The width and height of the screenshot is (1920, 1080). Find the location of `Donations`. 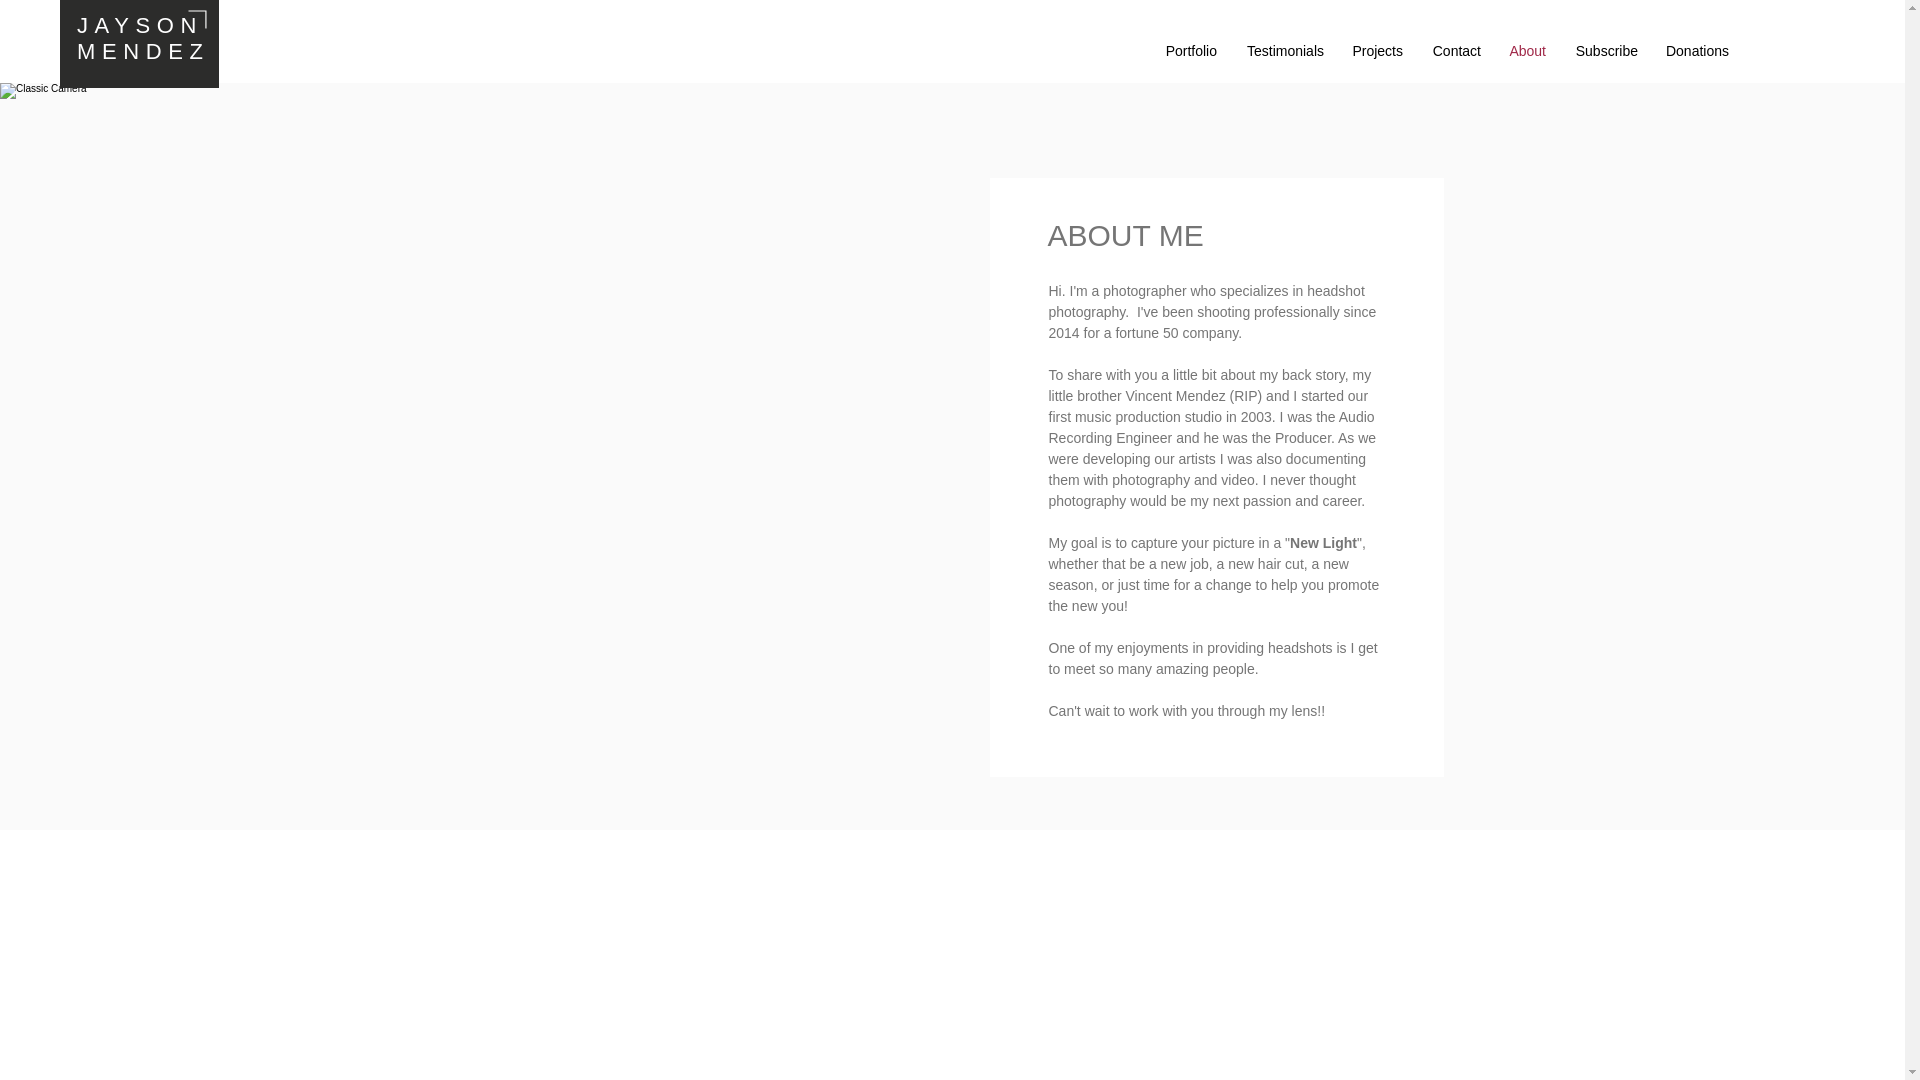

Donations is located at coordinates (1696, 50).